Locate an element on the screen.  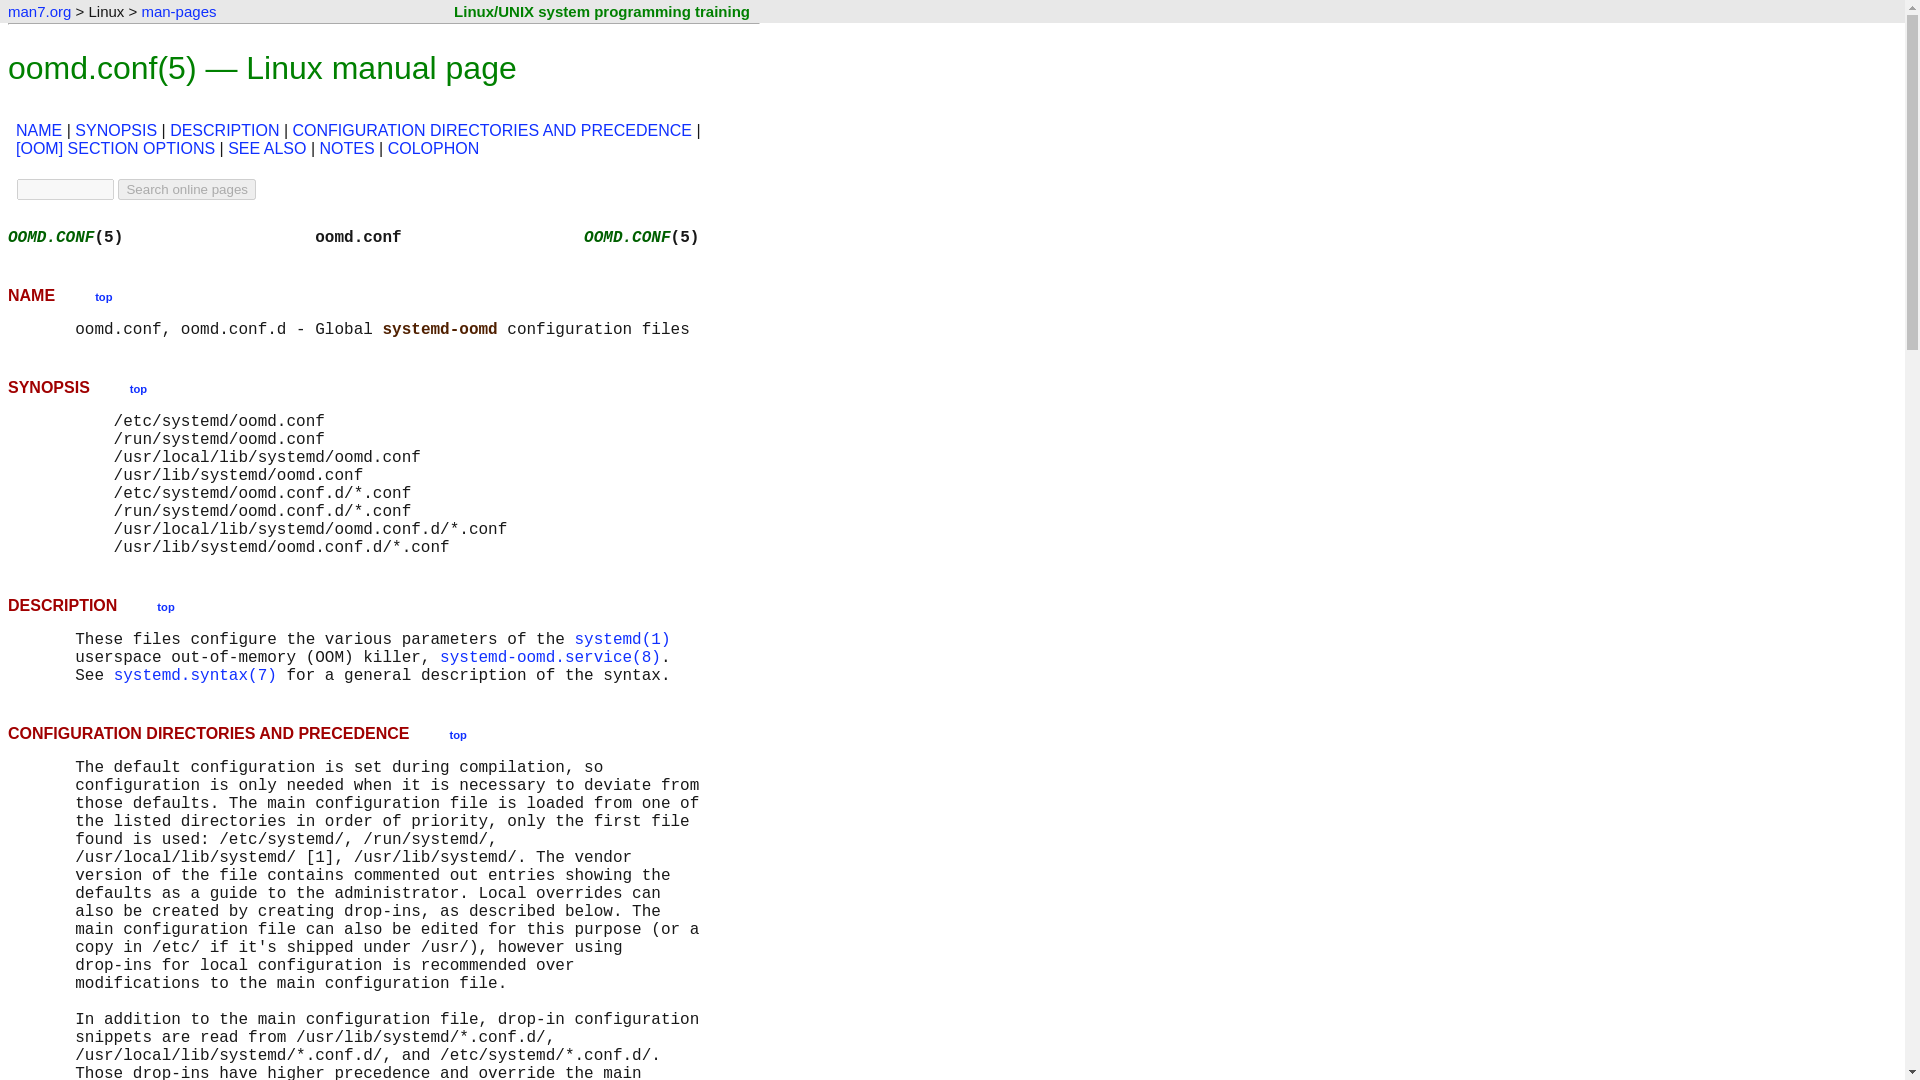
DESCRIPTION is located at coordinates (224, 130).